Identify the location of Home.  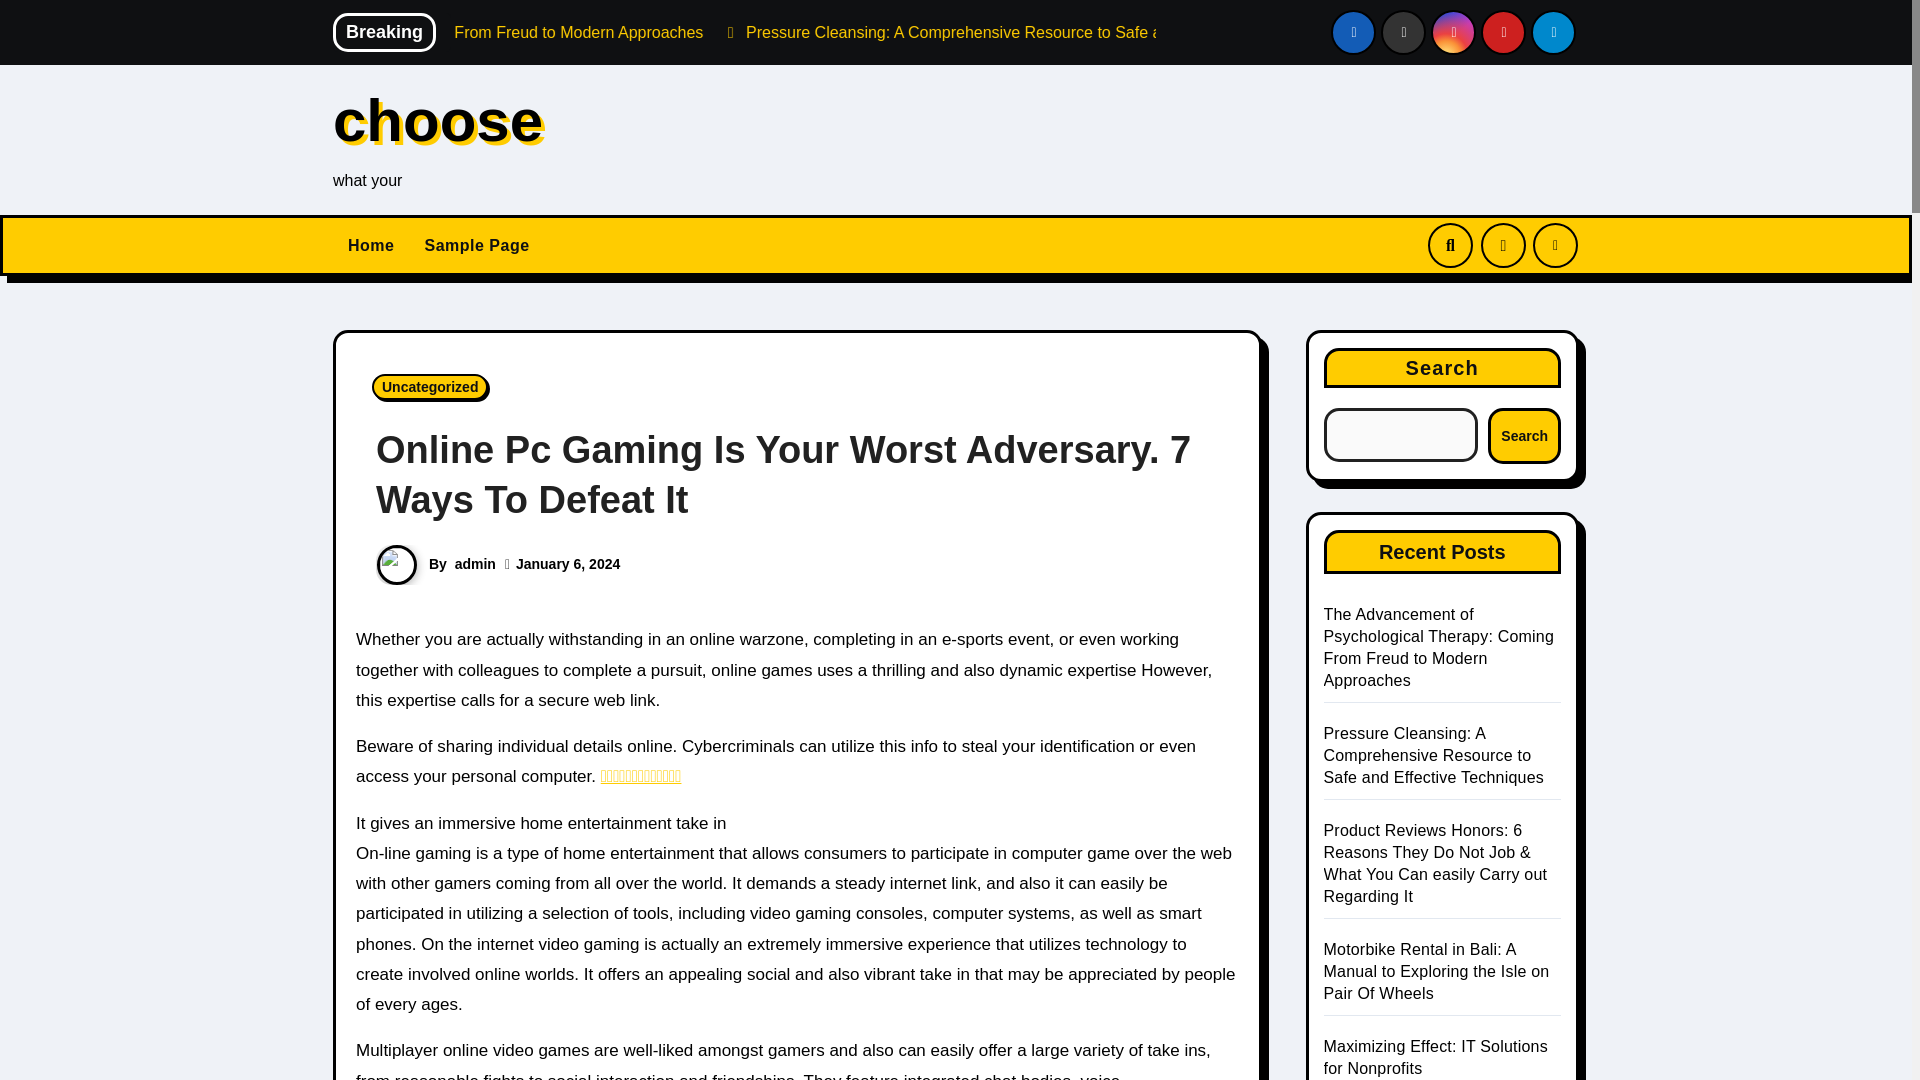
(370, 246).